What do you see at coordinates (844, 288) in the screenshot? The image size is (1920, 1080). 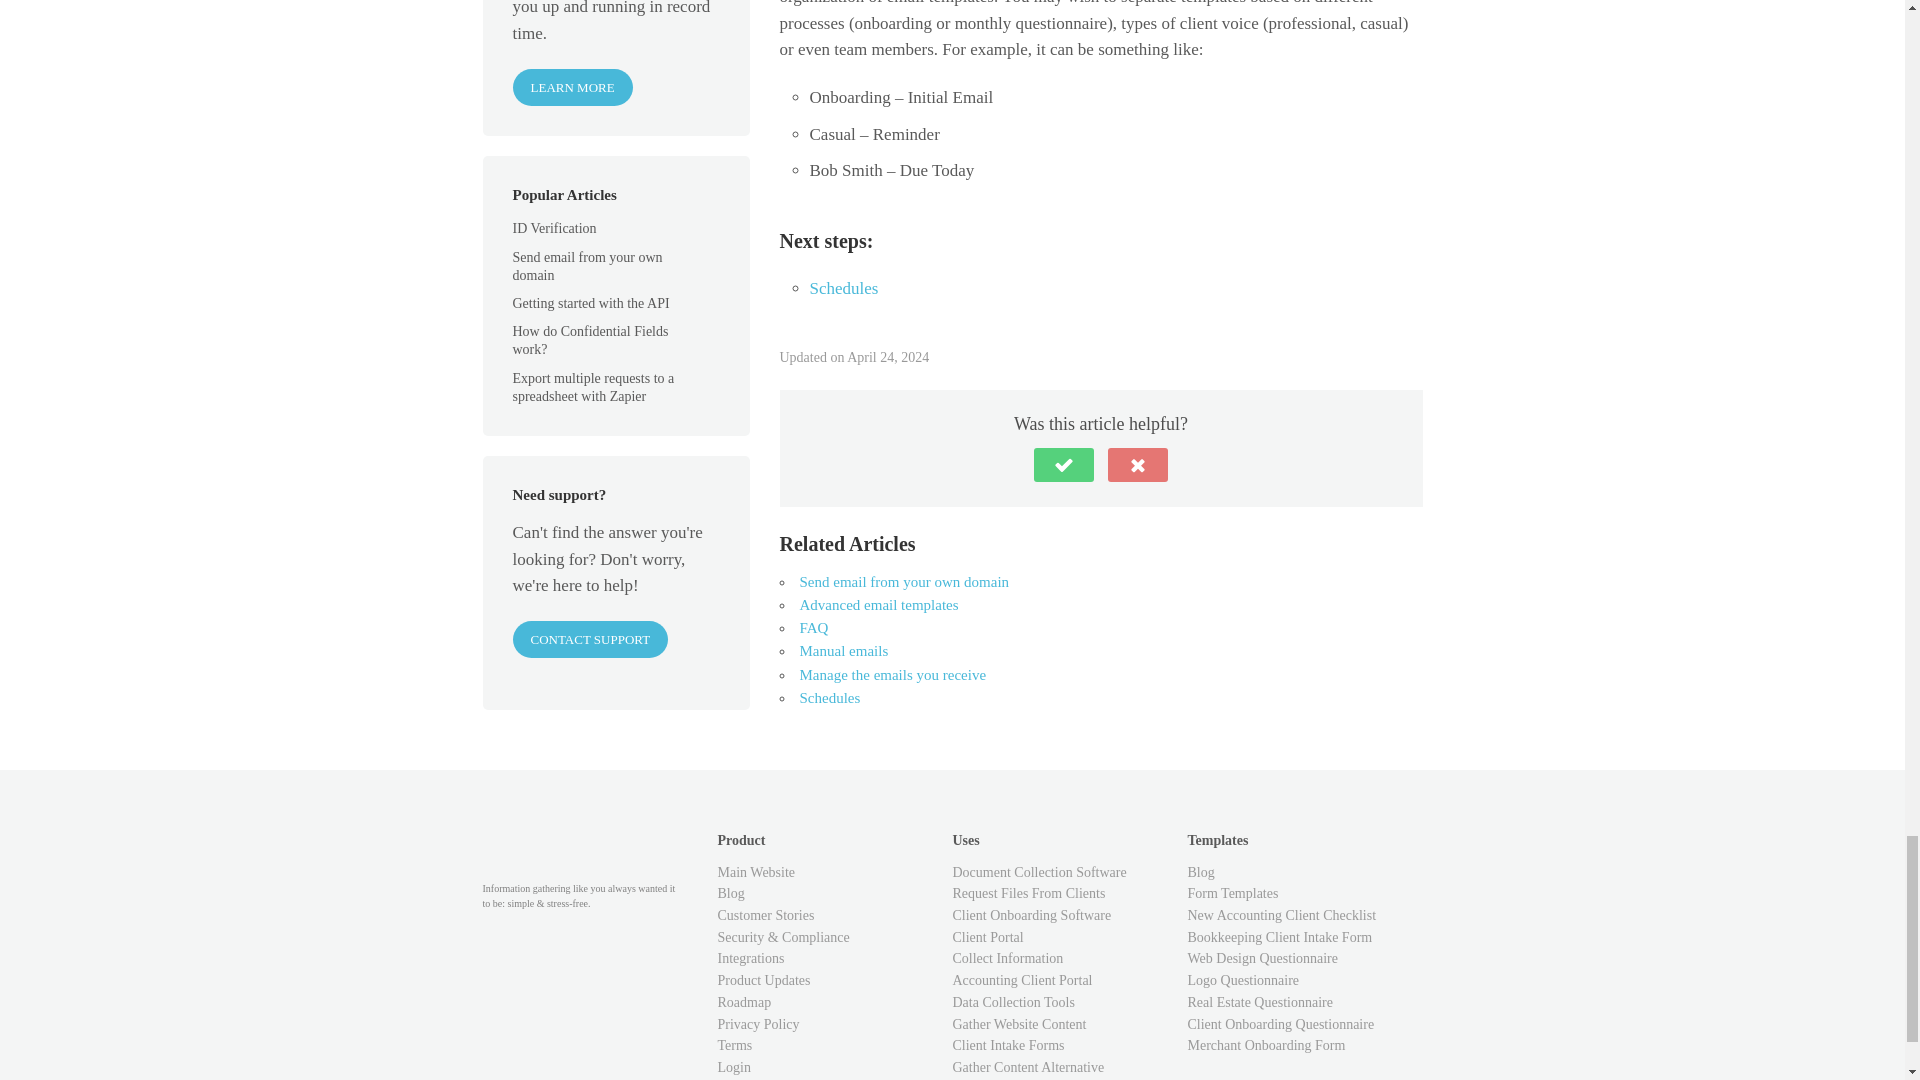 I see `Schedules` at bounding box center [844, 288].